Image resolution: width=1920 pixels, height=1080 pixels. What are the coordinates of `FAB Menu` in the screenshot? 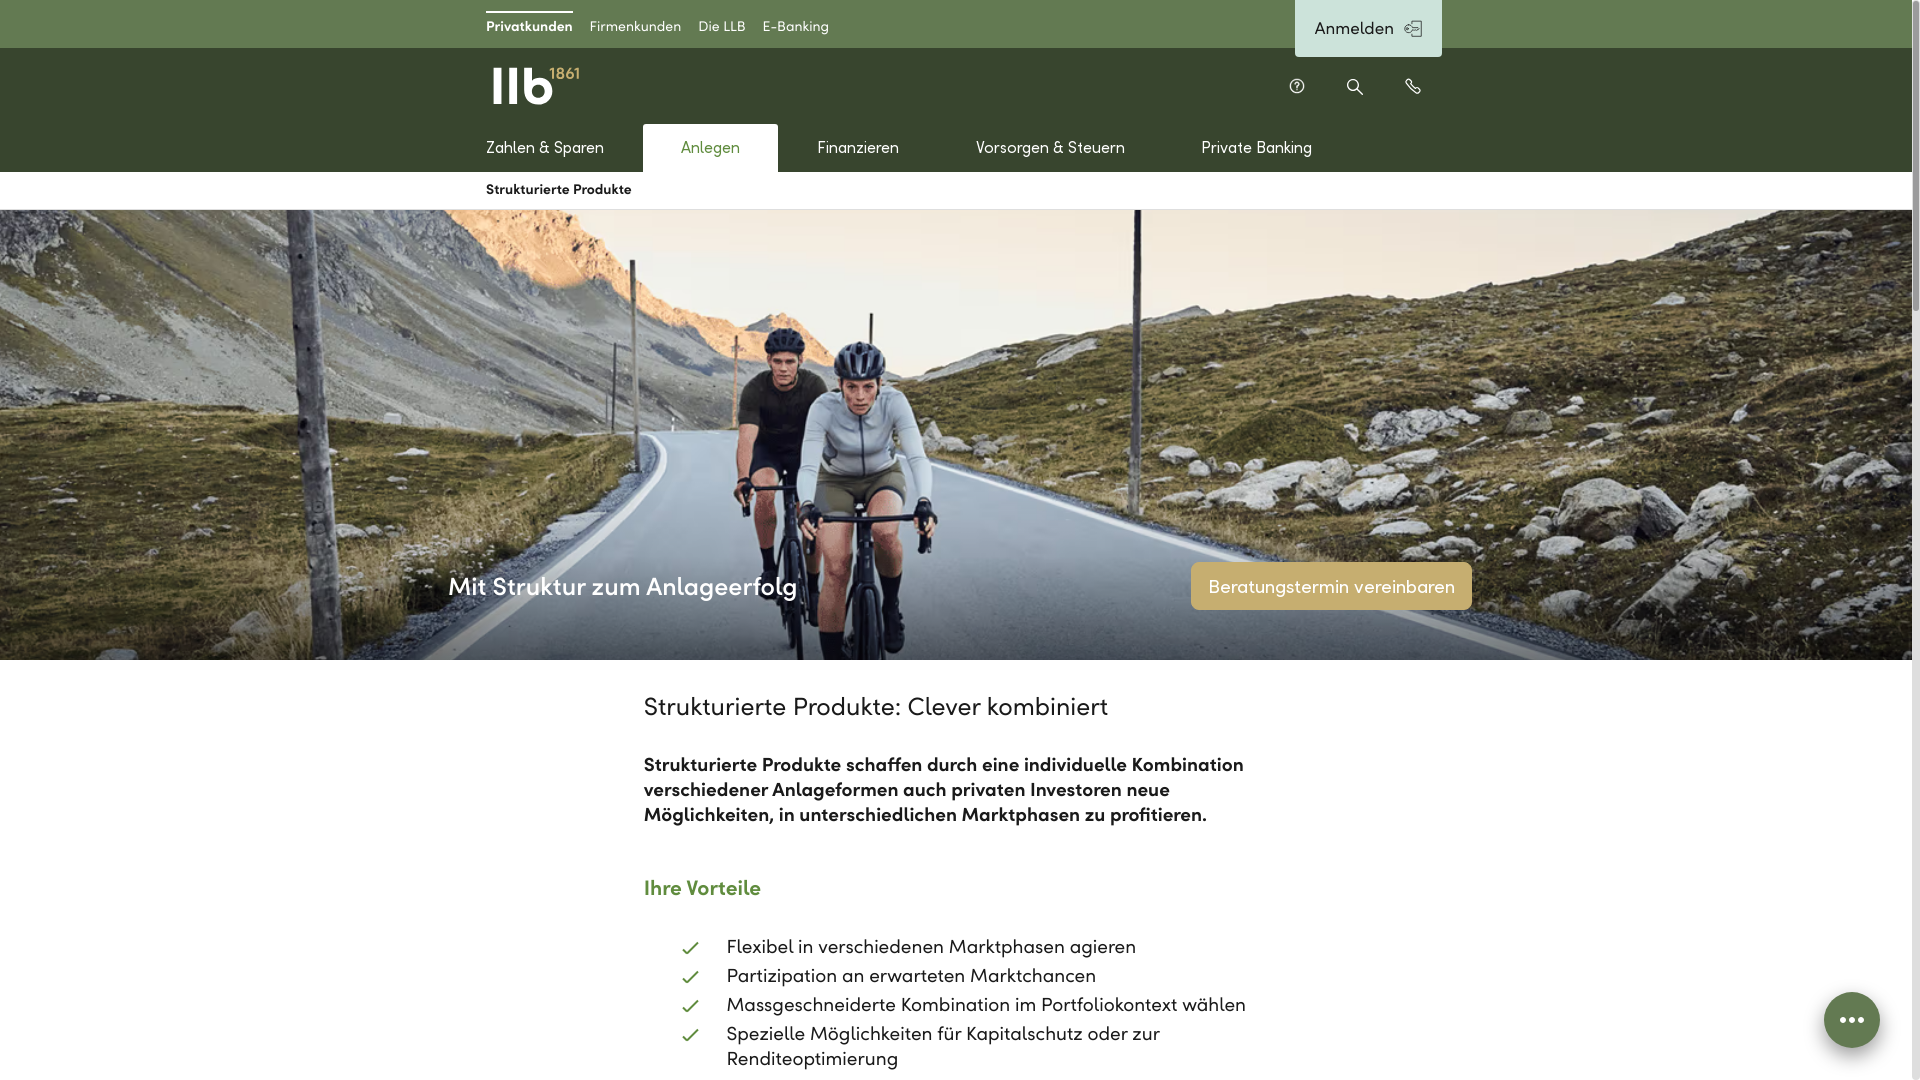 It's located at (1852, 1020).